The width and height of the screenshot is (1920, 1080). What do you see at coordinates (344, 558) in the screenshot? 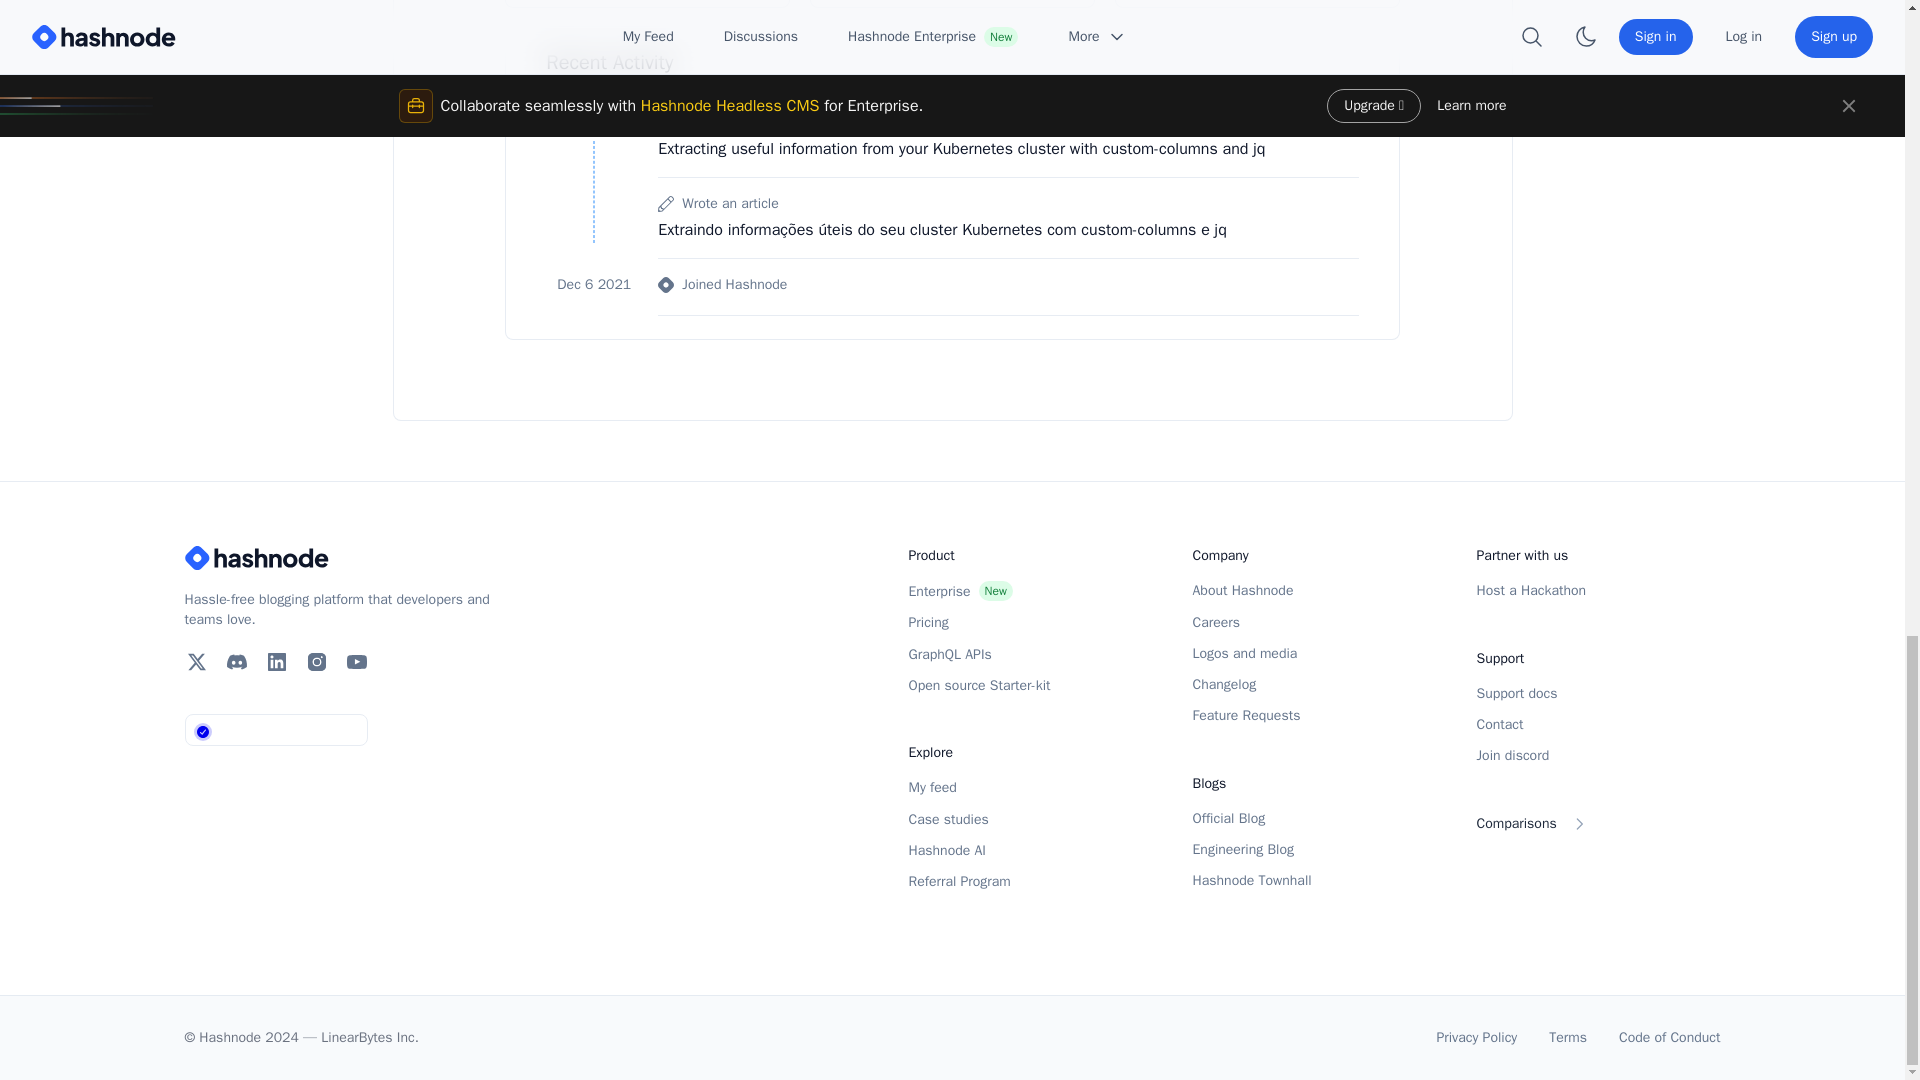
I see `Hashnode` at bounding box center [344, 558].